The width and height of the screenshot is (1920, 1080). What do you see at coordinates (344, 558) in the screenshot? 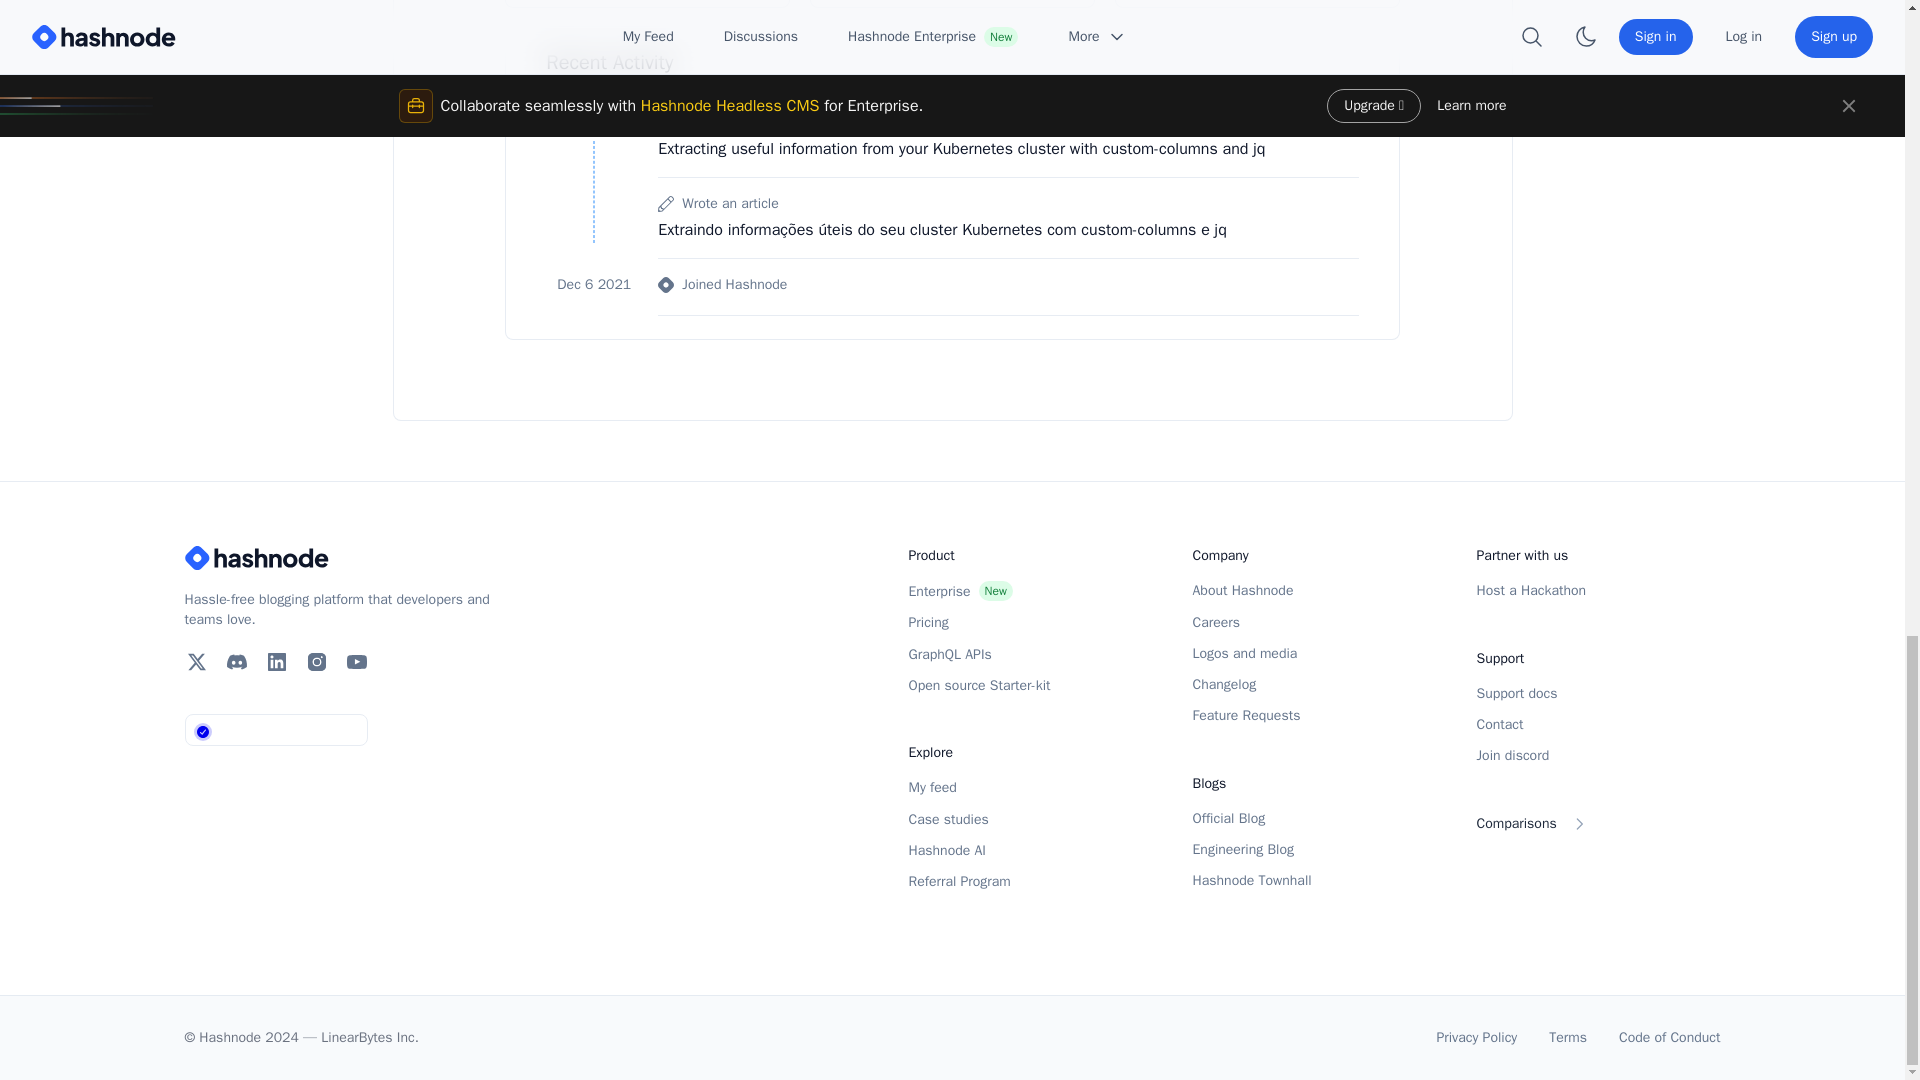
I see `Hashnode` at bounding box center [344, 558].